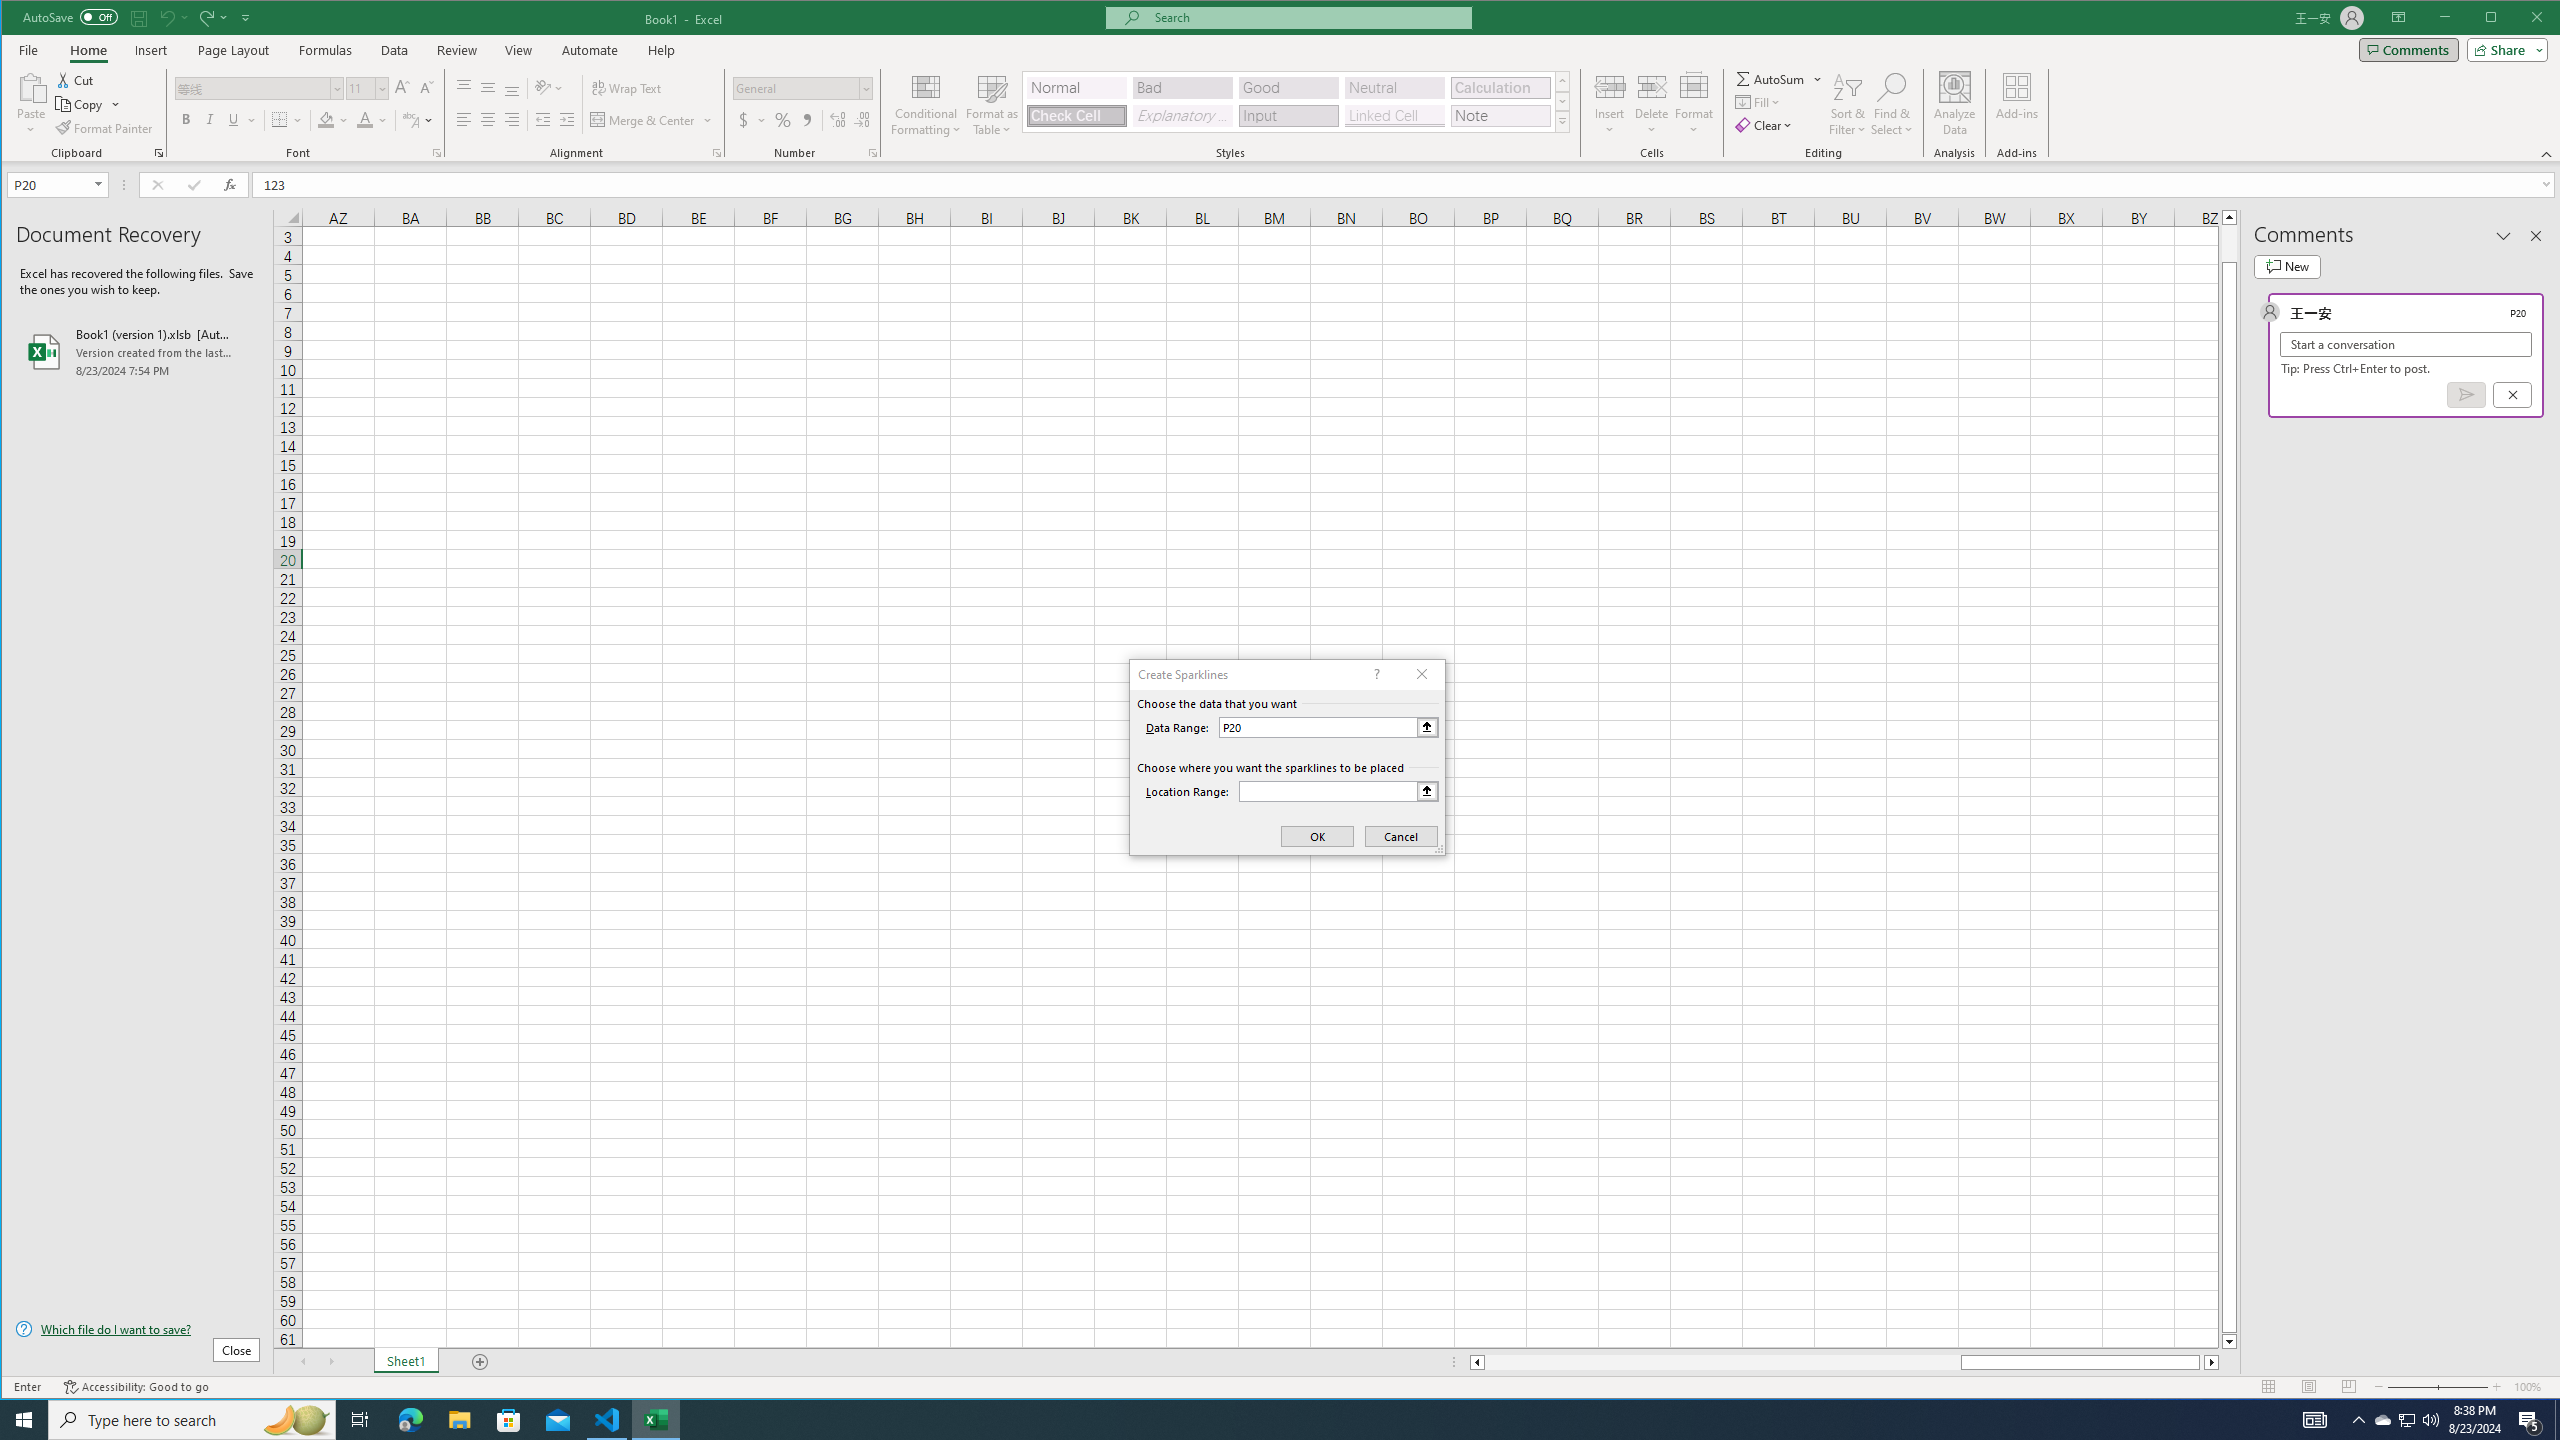 The height and width of the screenshot is (1440, 2560). Describe the element at coordinates (2512, 394) in the screenshot. I see `Cancel` at that location.